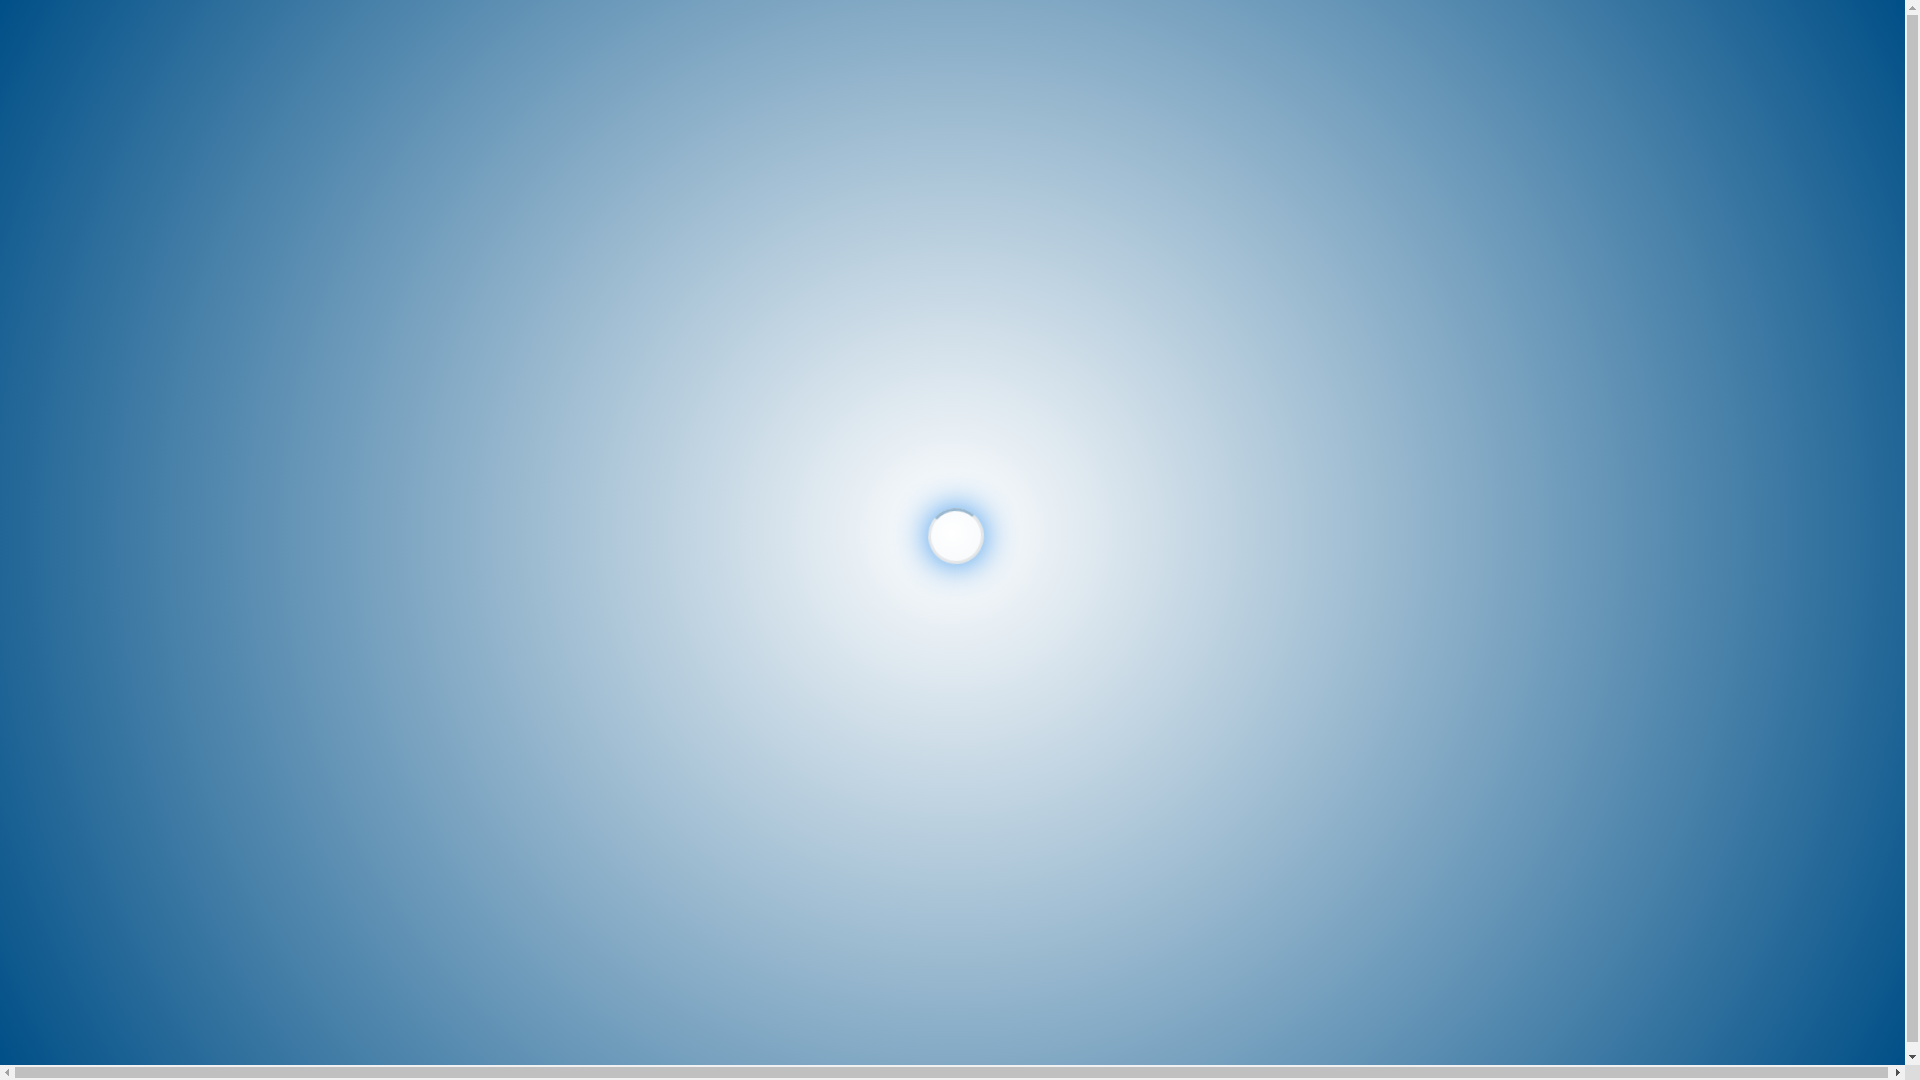 Image resolution: width=1920 pixels, height=1080 pixels. What do you see at coordinates (1710, 428) in the screenshot?
I see `Yachtandboat` at bounding box center [1710, 428].